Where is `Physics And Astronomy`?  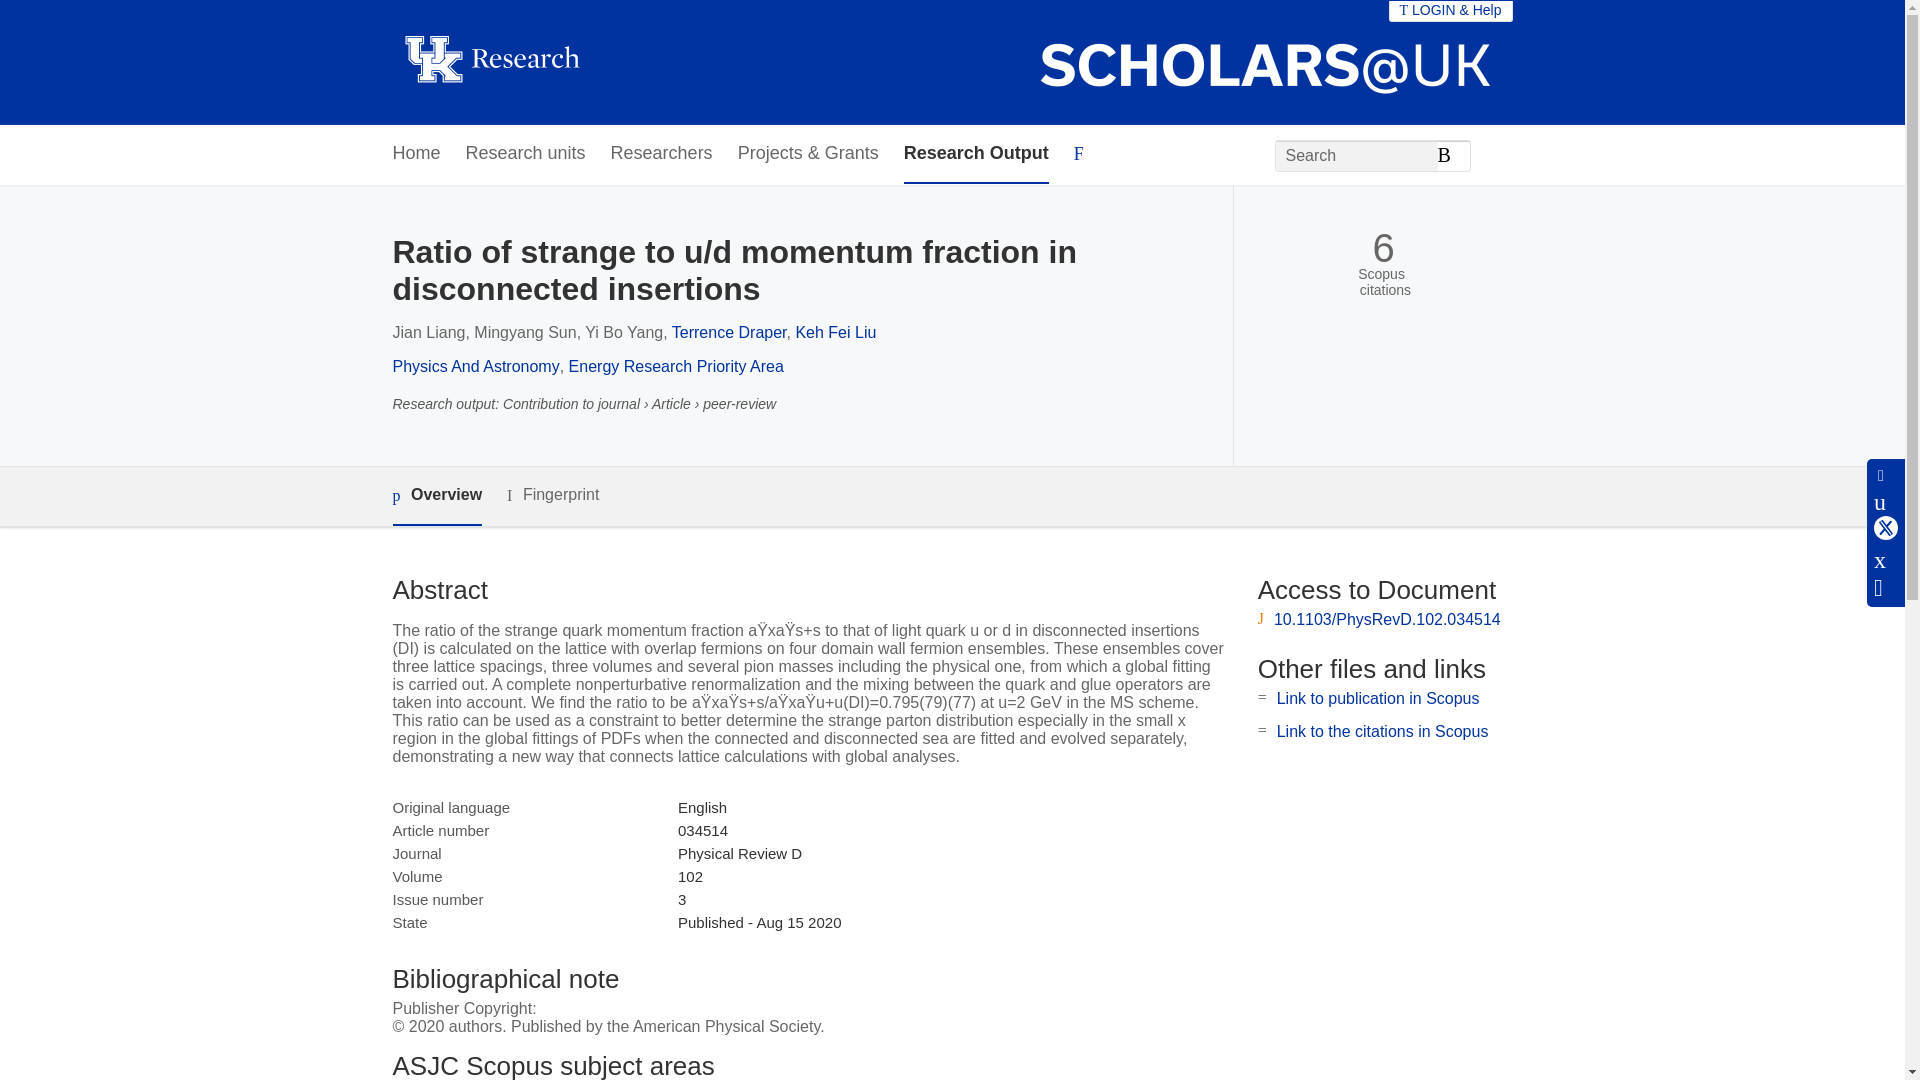 Physics And Astronomy is located at coordinates (474, 366).